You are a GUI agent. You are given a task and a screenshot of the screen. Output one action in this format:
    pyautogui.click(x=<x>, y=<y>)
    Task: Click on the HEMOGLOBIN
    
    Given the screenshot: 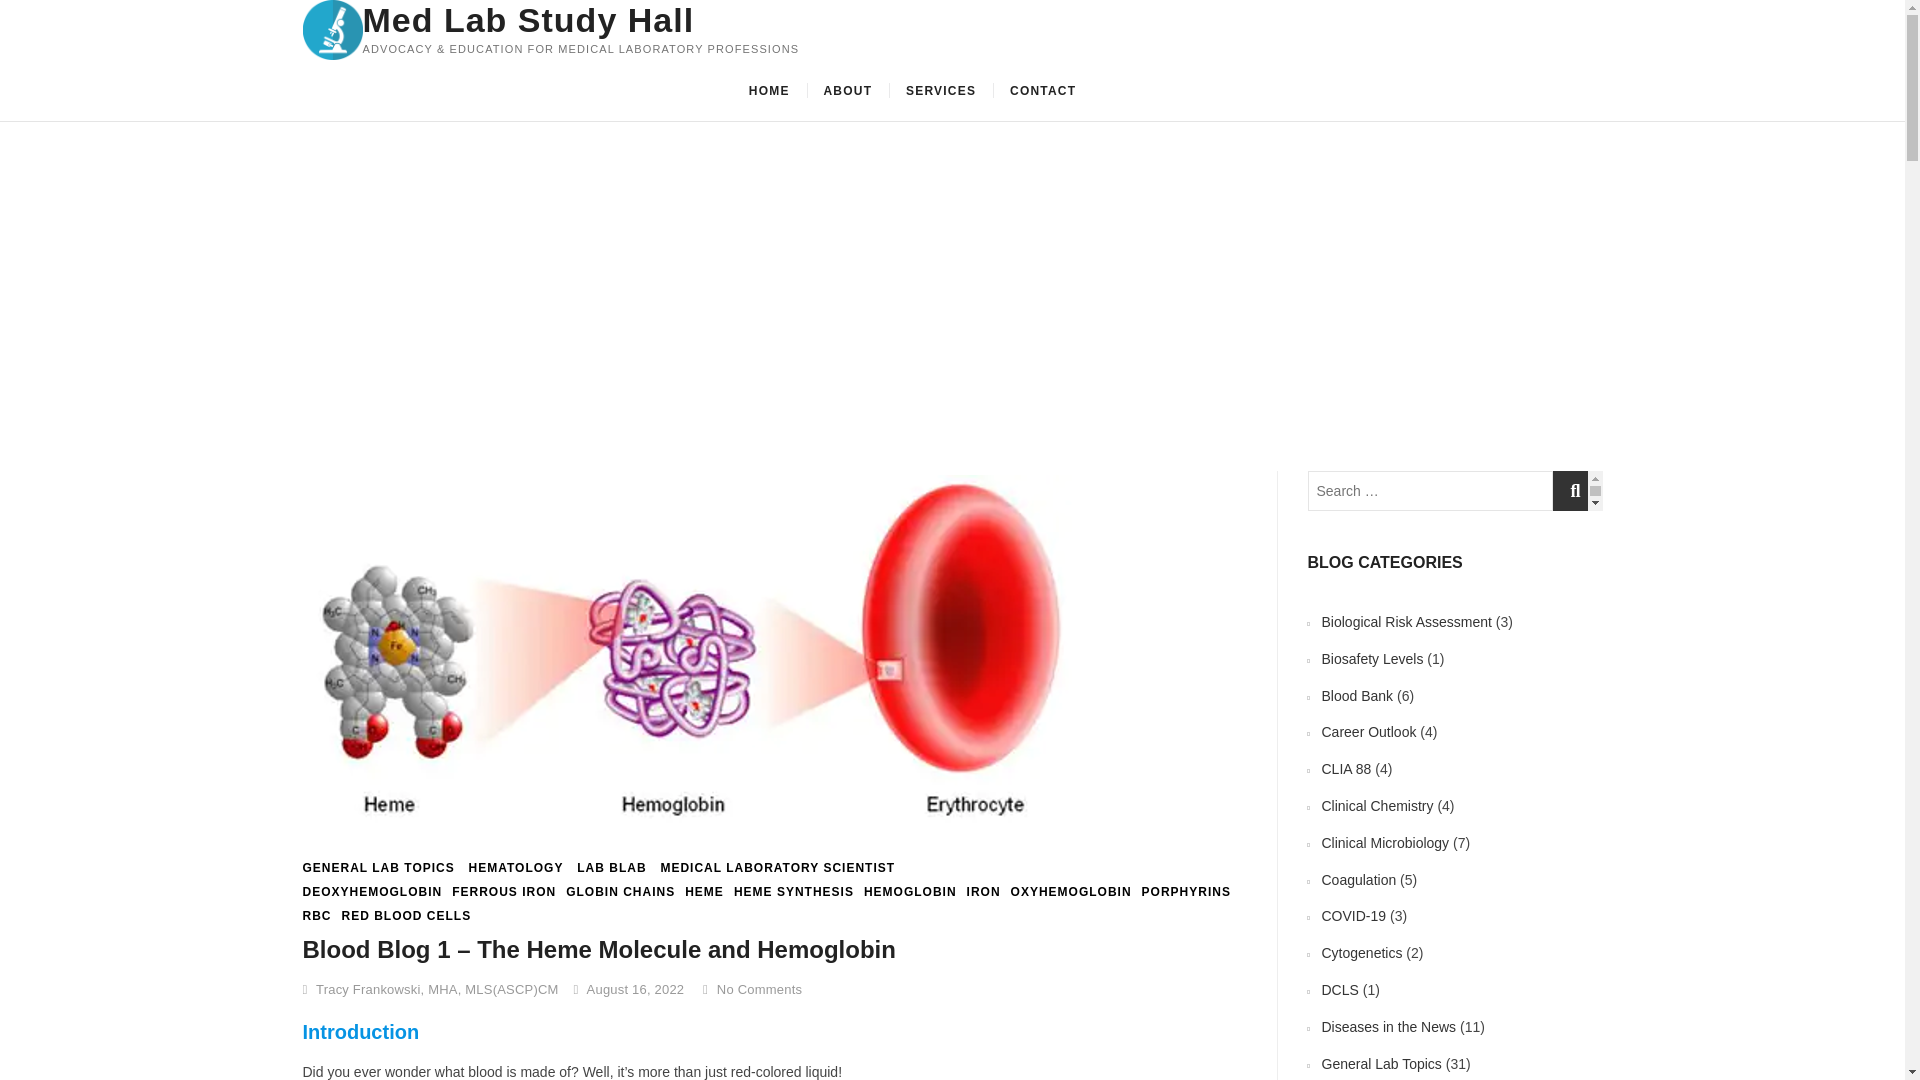 What is the action you would take?
    pyautogui.click(x=910, y=892)
    